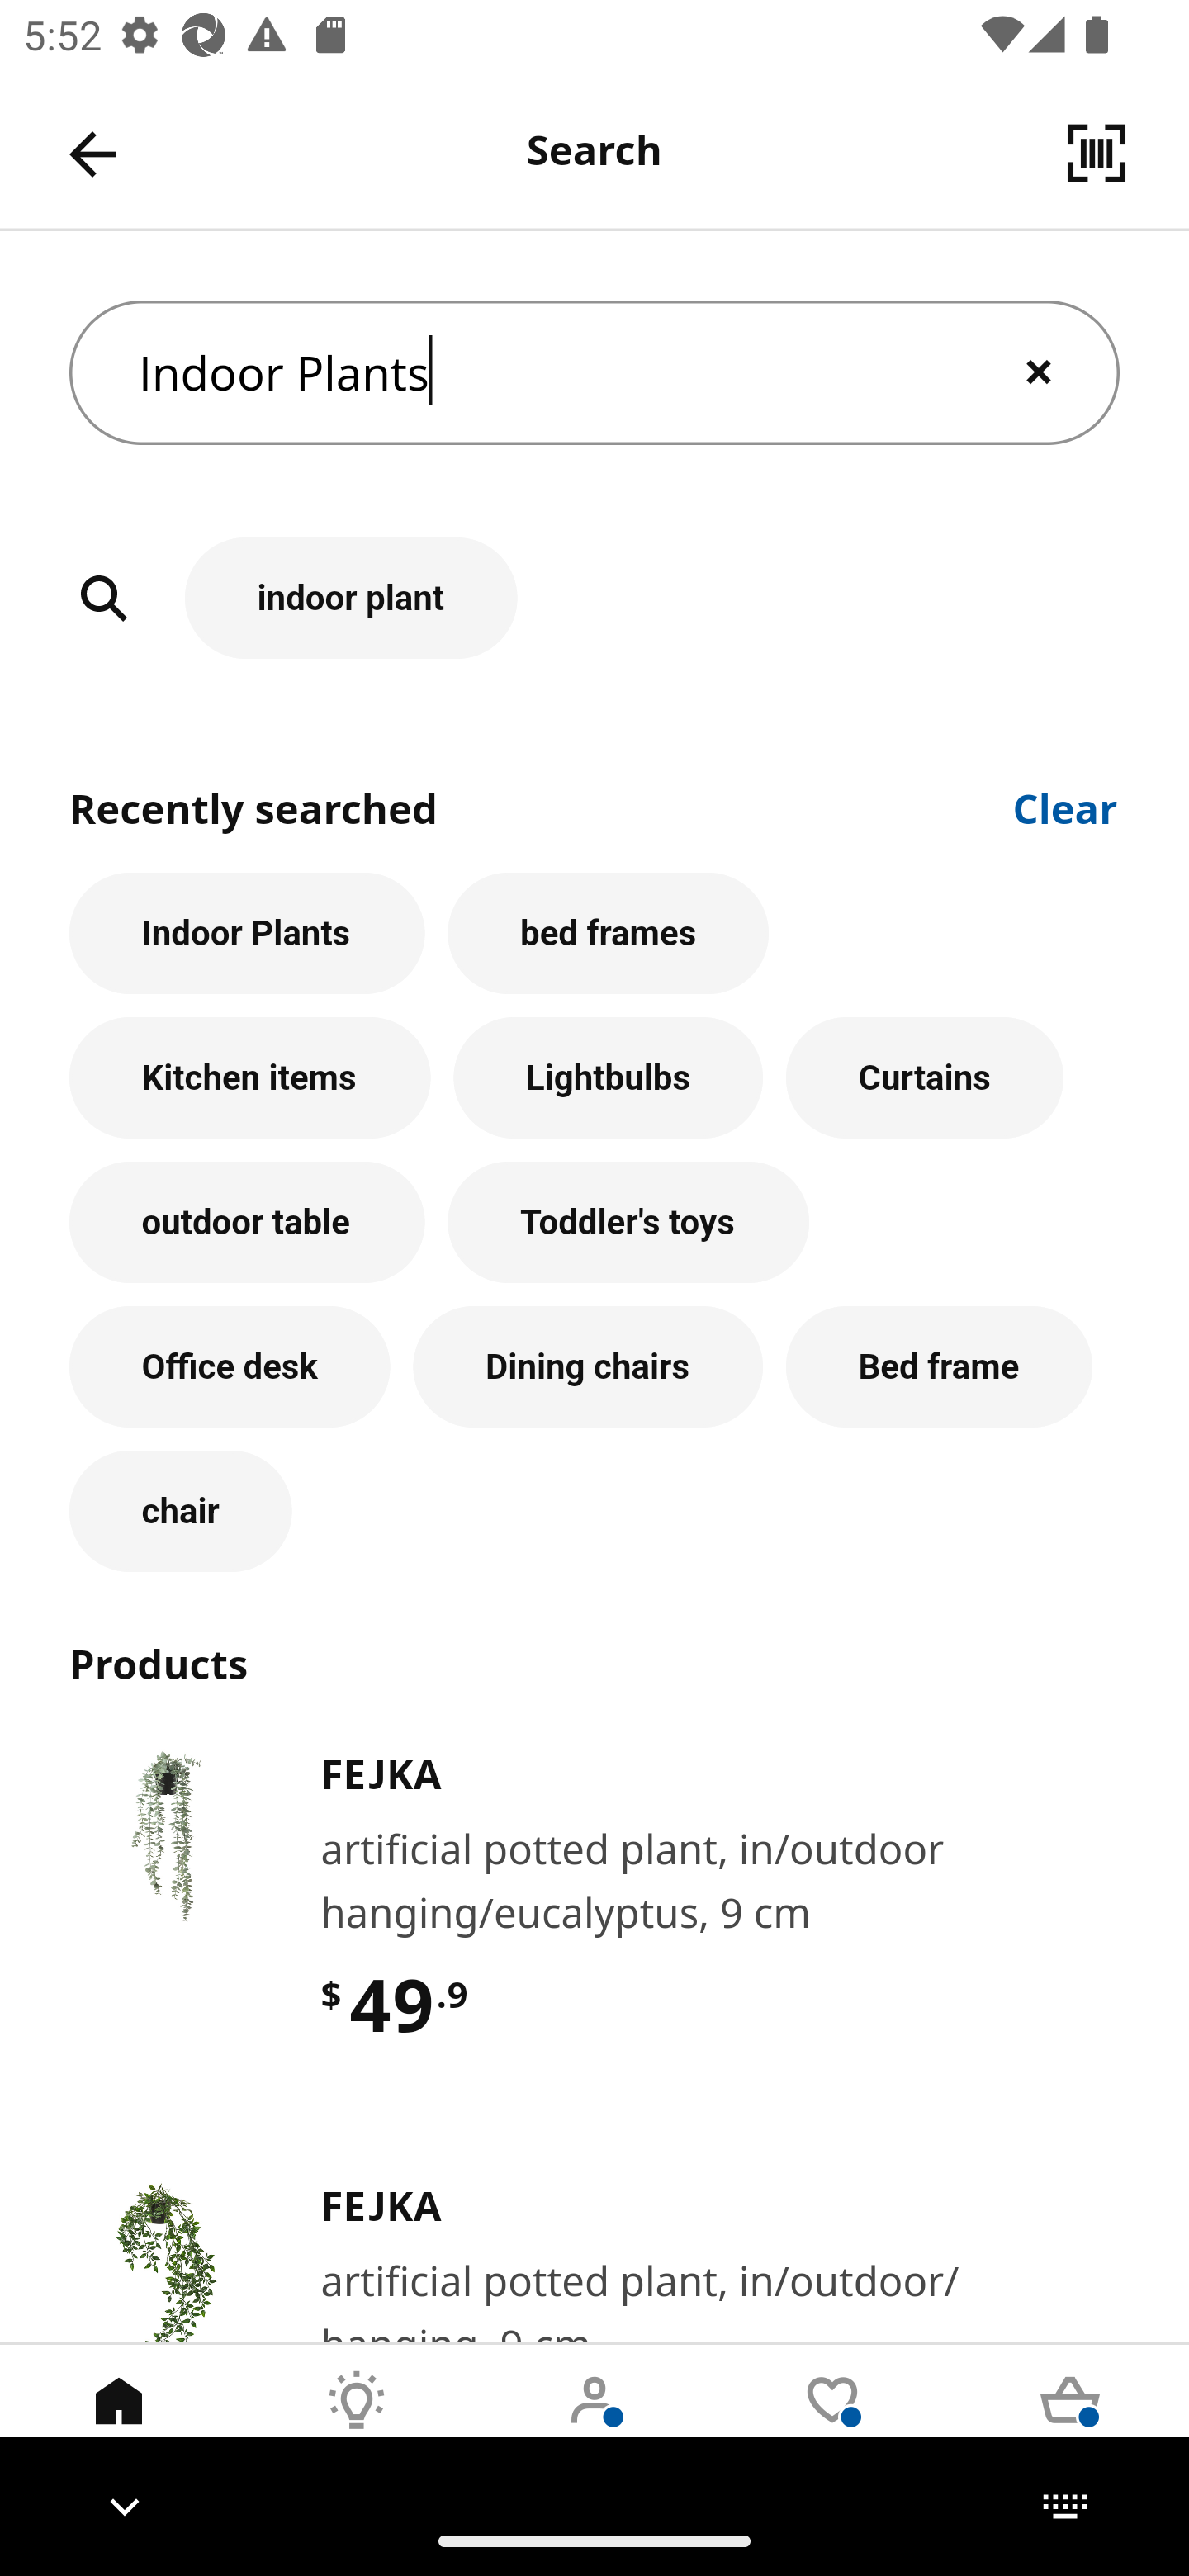 This screenshot has height=2576, width=1189. I want to click on Bed frame, so click(939, 1366).